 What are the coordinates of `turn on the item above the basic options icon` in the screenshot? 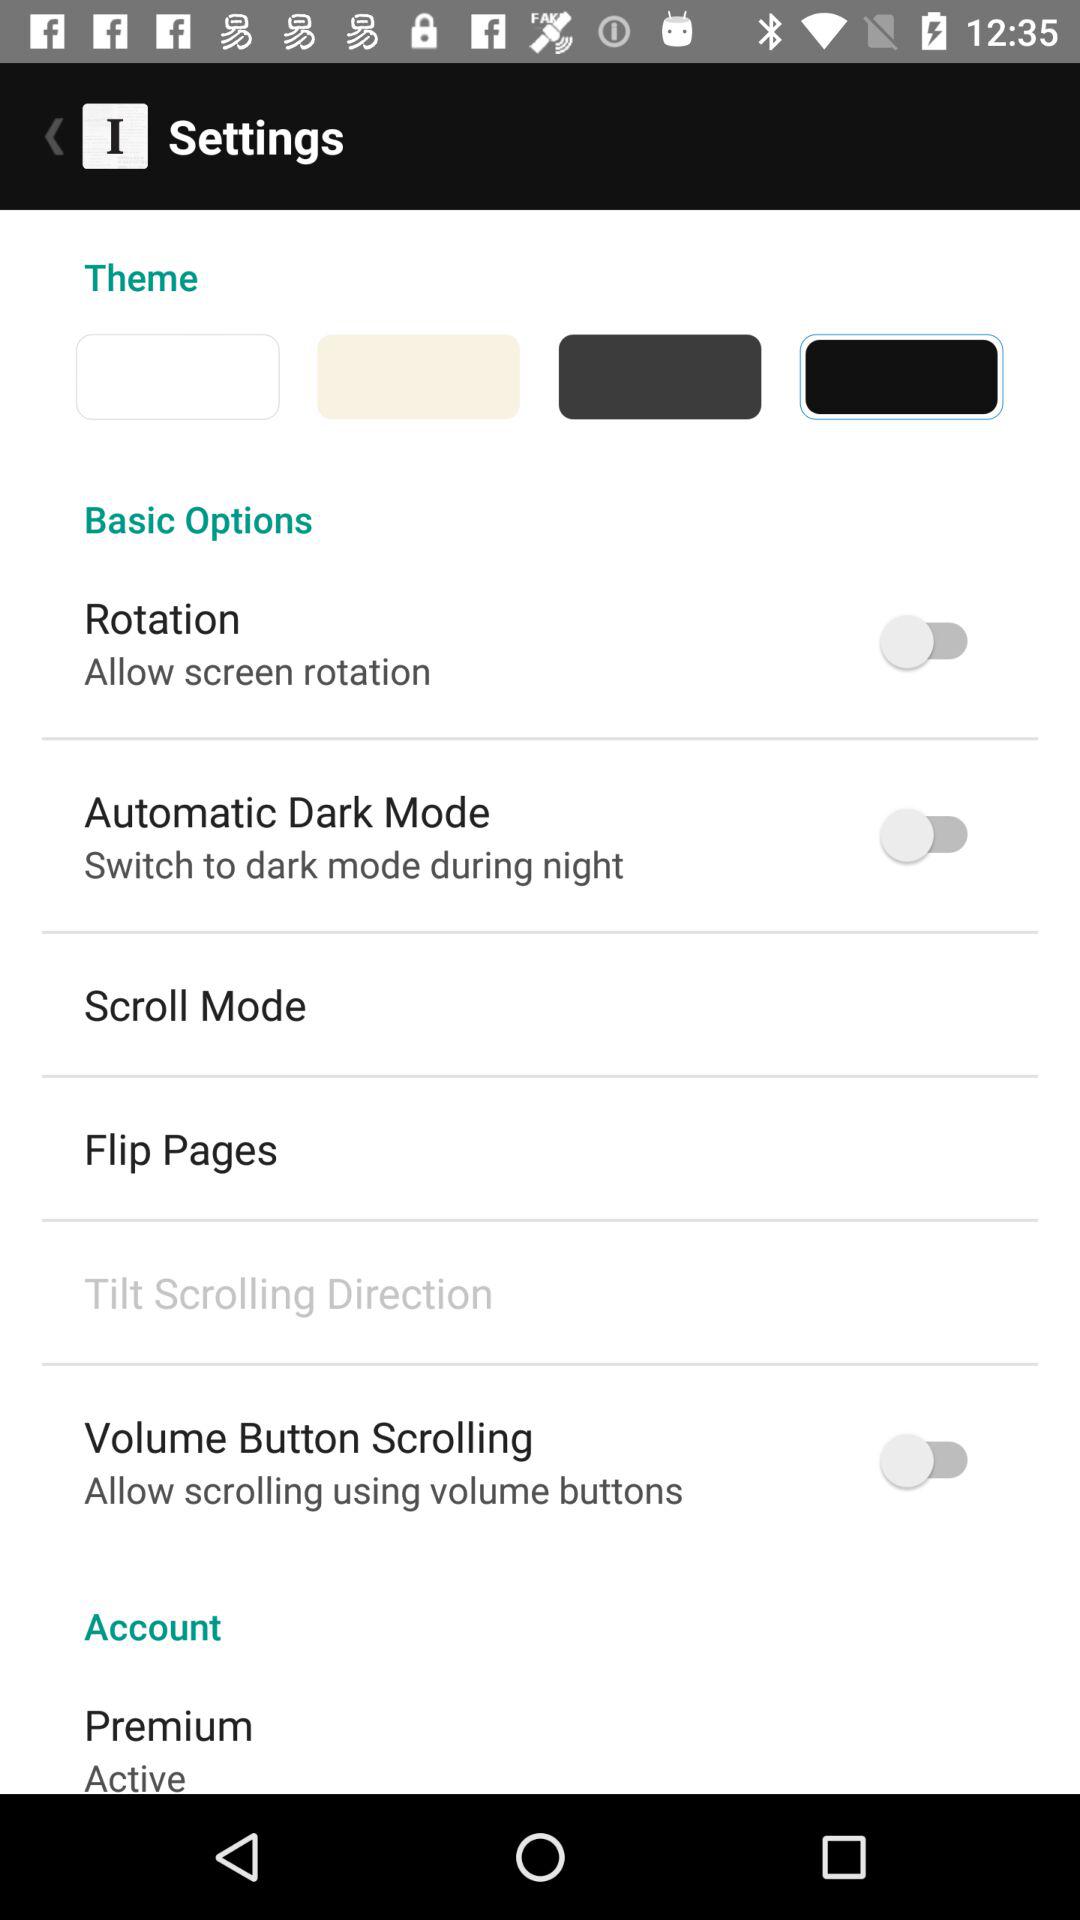 It's located at (57, 376).